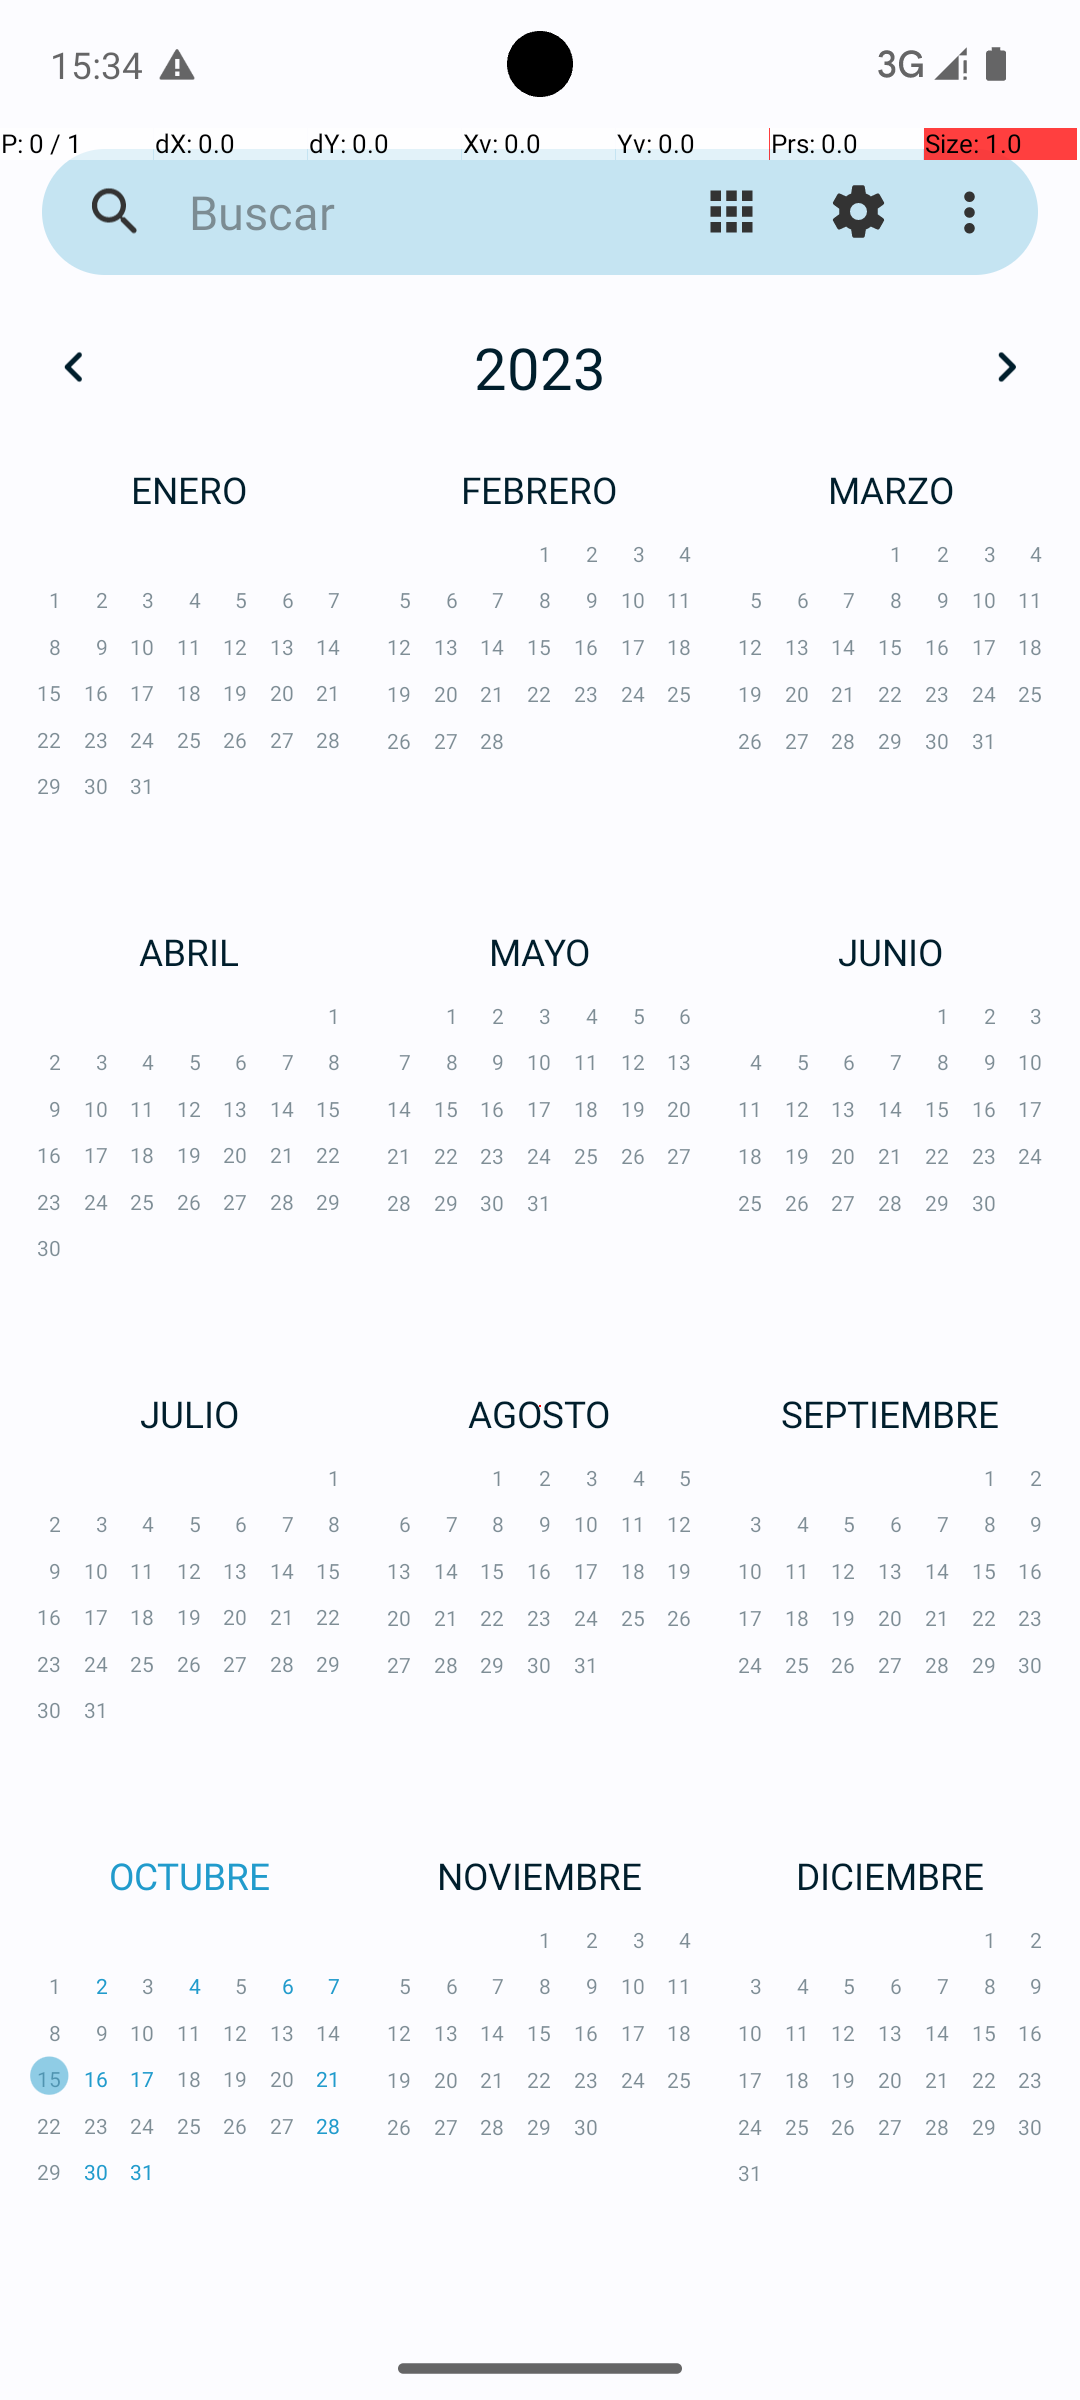  Describe the element at coordinates (890, 490) in the screenshot. I see `MARZO` at that location.